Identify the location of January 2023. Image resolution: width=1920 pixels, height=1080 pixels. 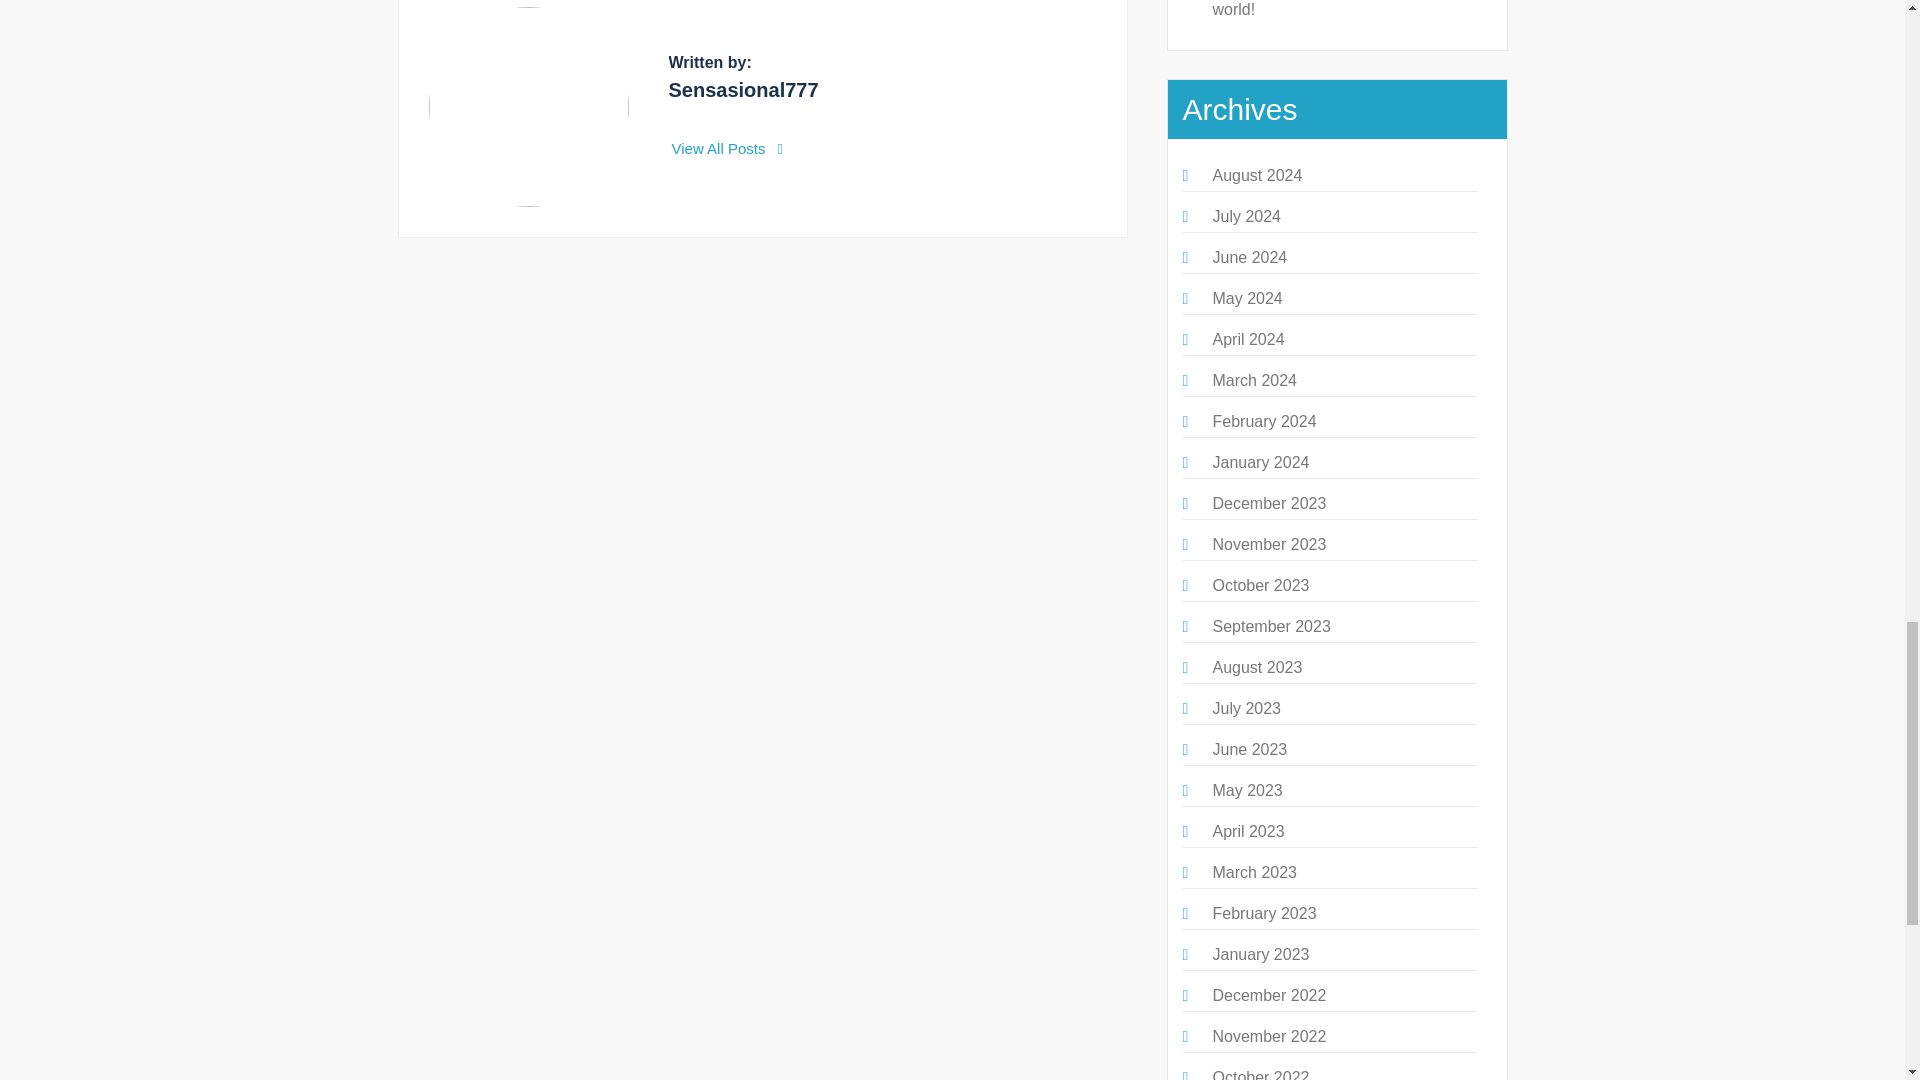
(1260, 954).